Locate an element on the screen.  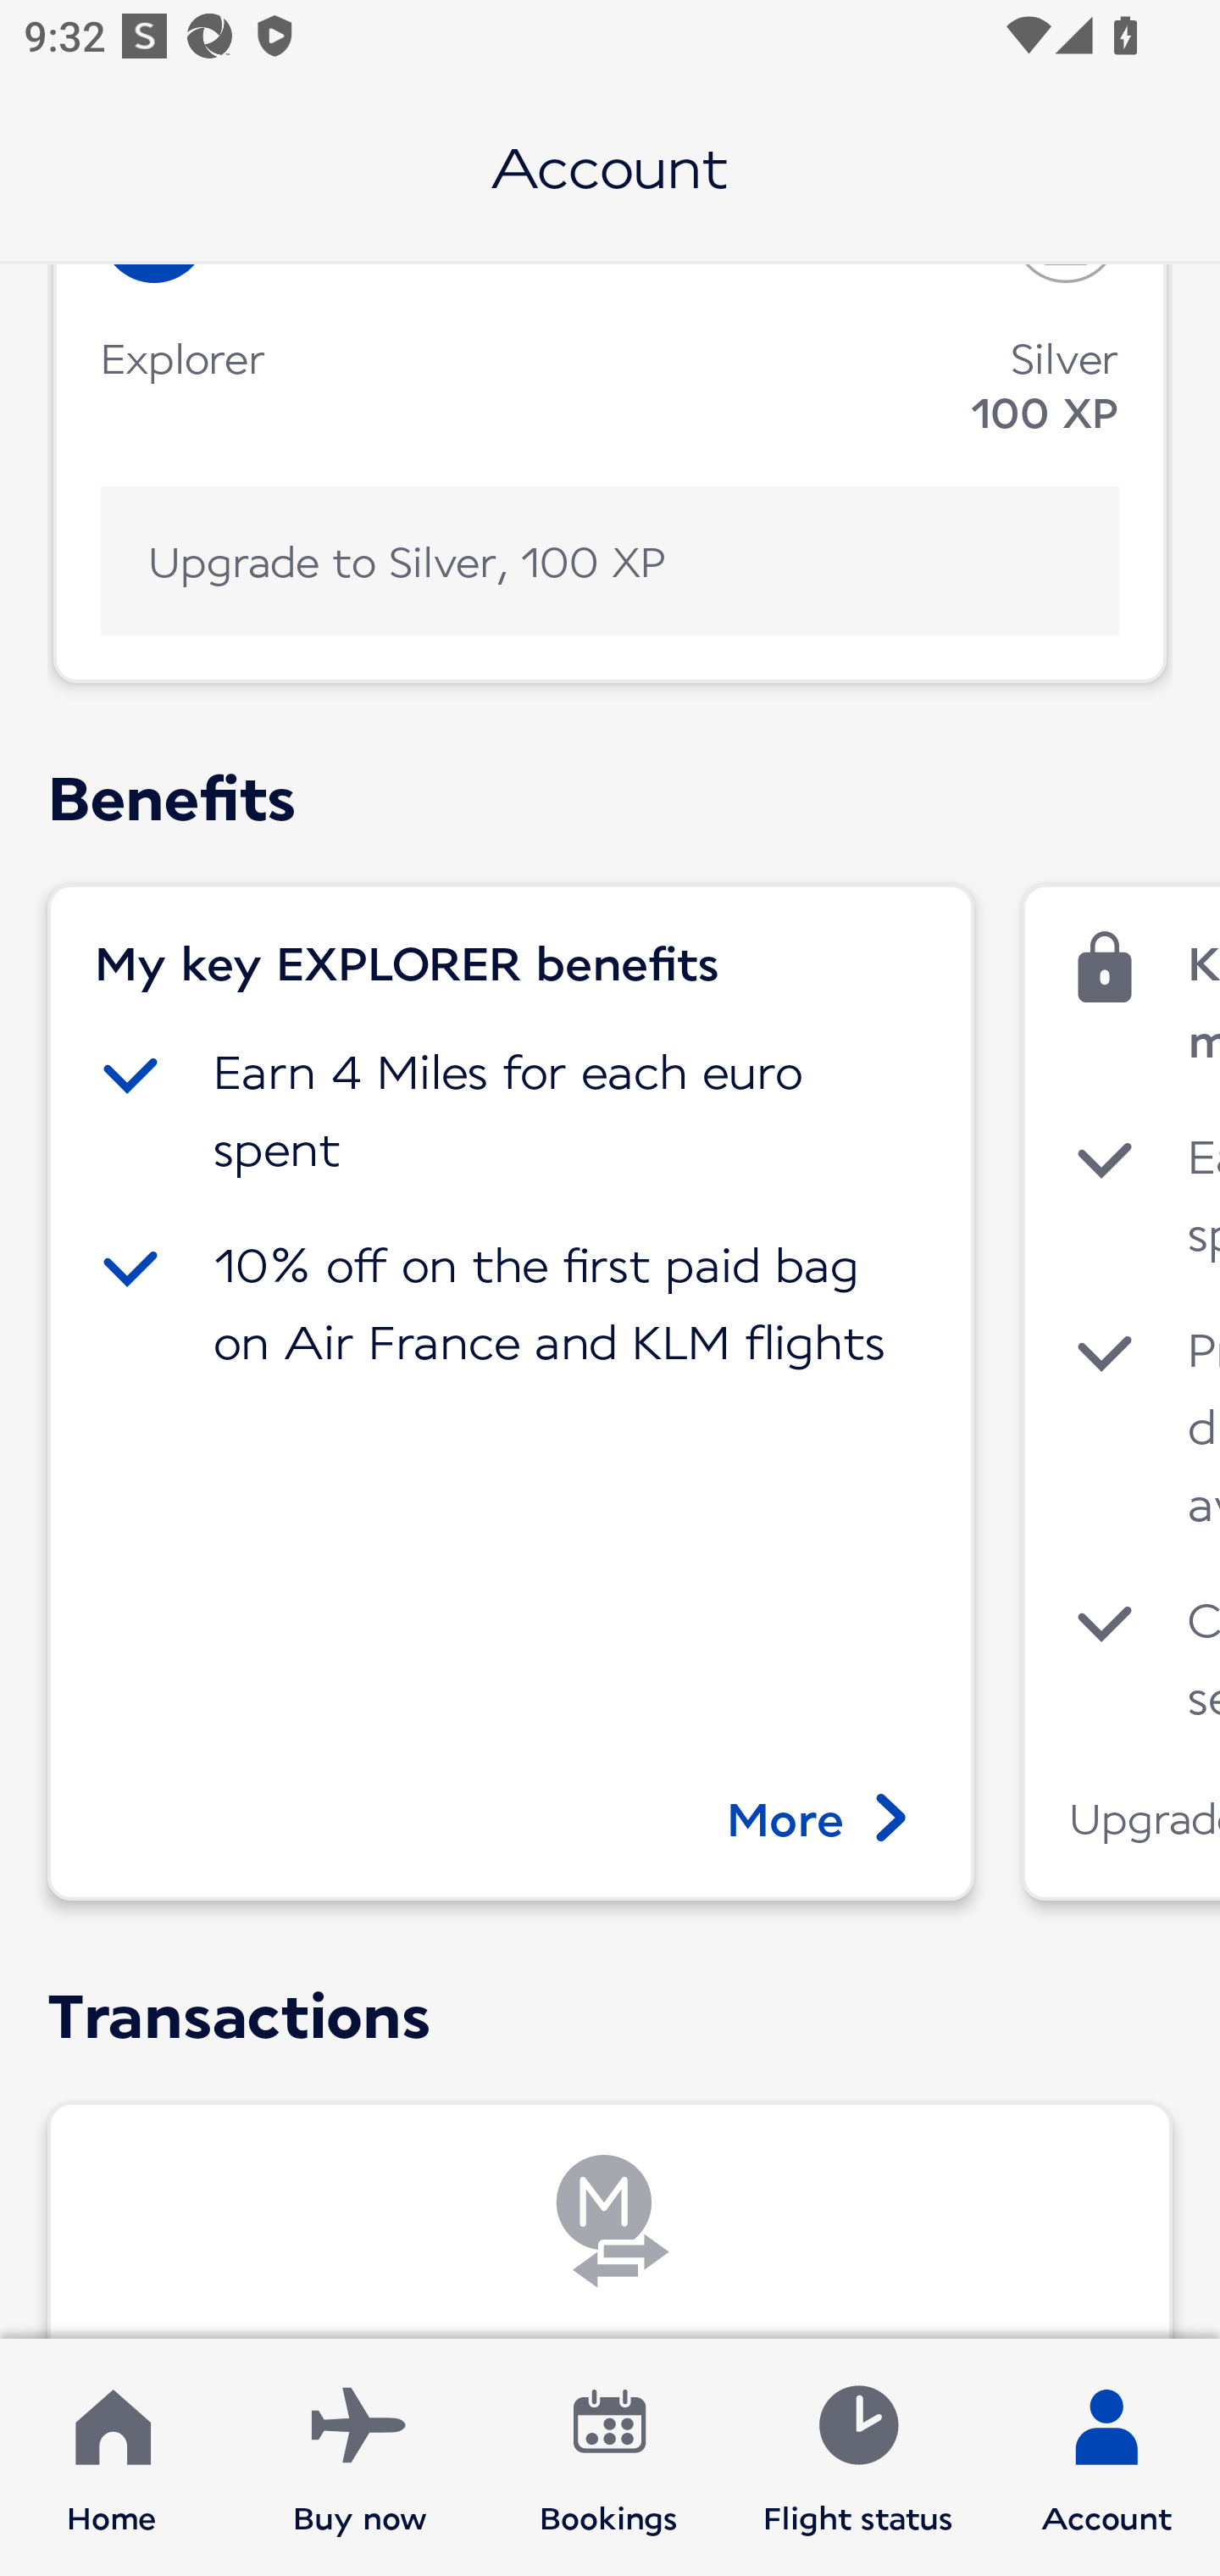
Explorer Silver 100 XP Upgrade to Silver, 100 XP is located at coordinates (610, 474).